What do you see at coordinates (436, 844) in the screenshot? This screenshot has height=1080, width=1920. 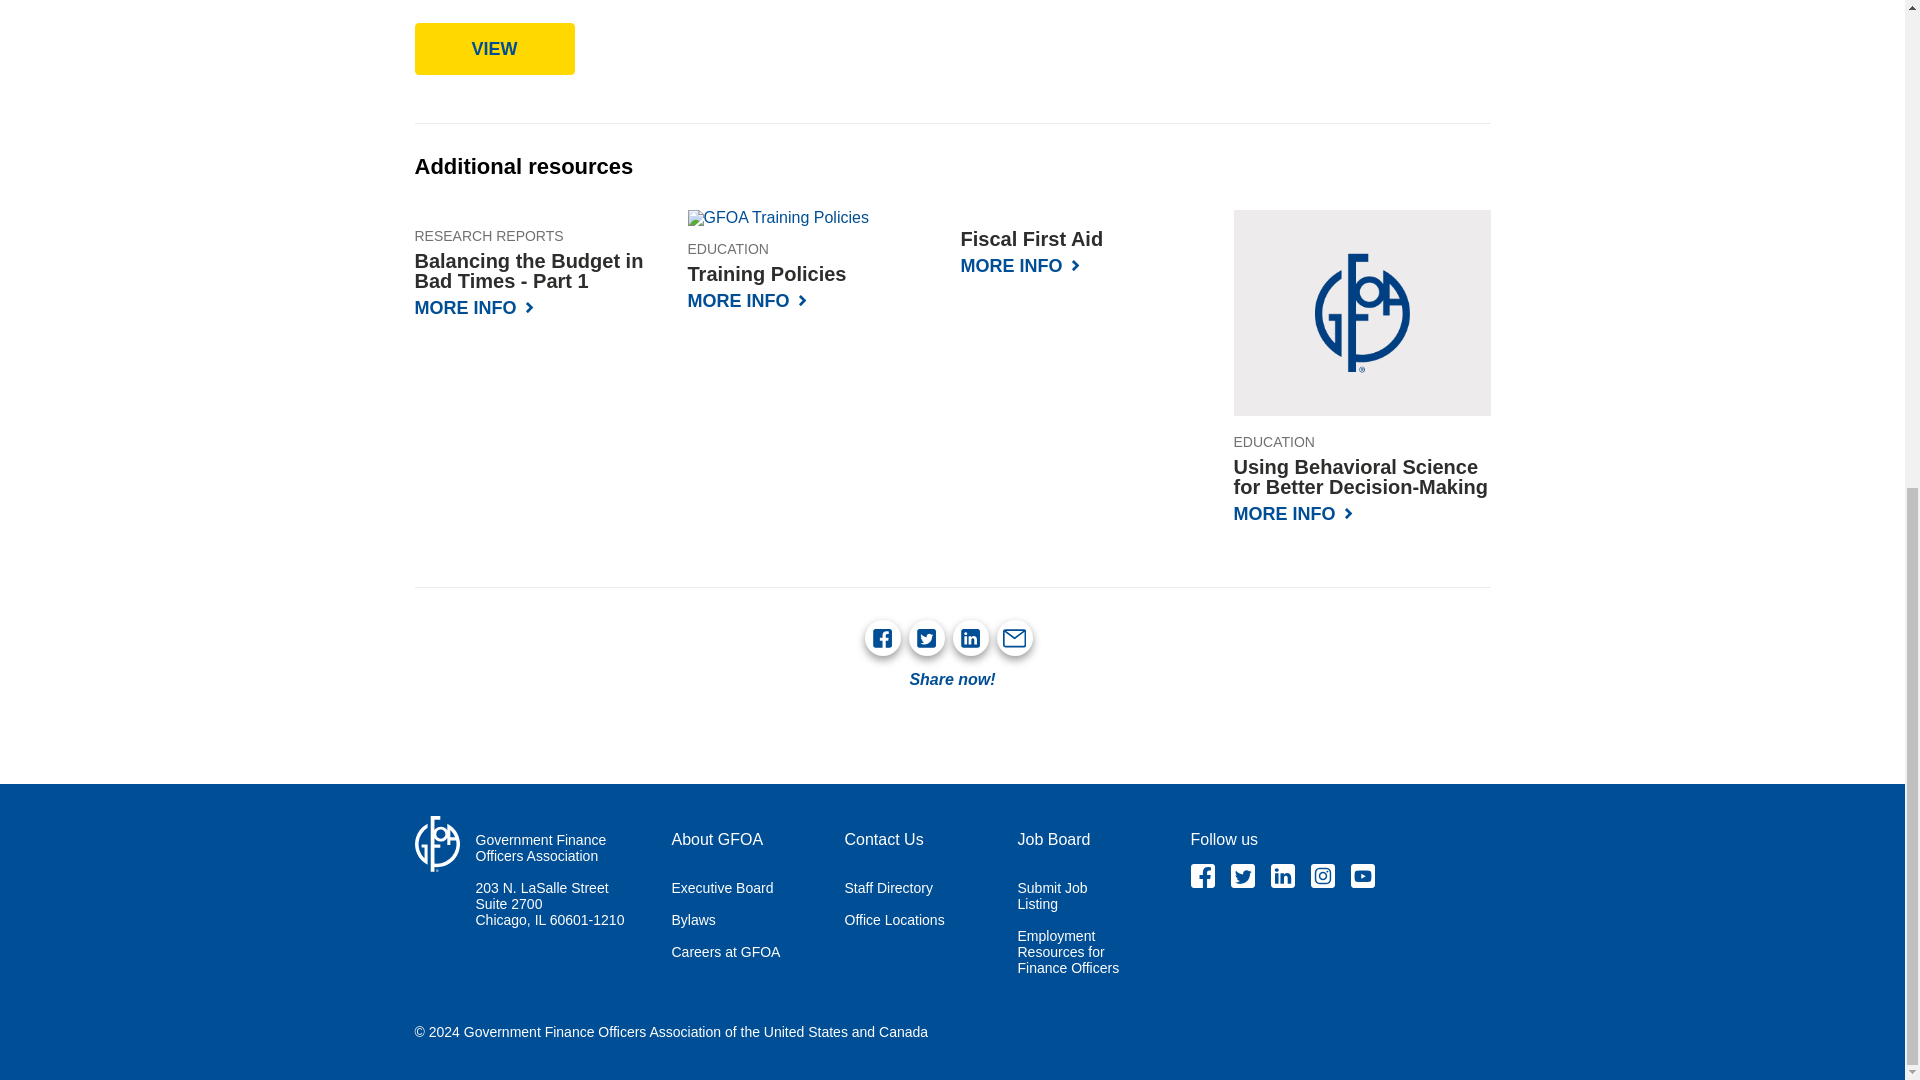 I see `GFOA` at bounding box center [436, 844].